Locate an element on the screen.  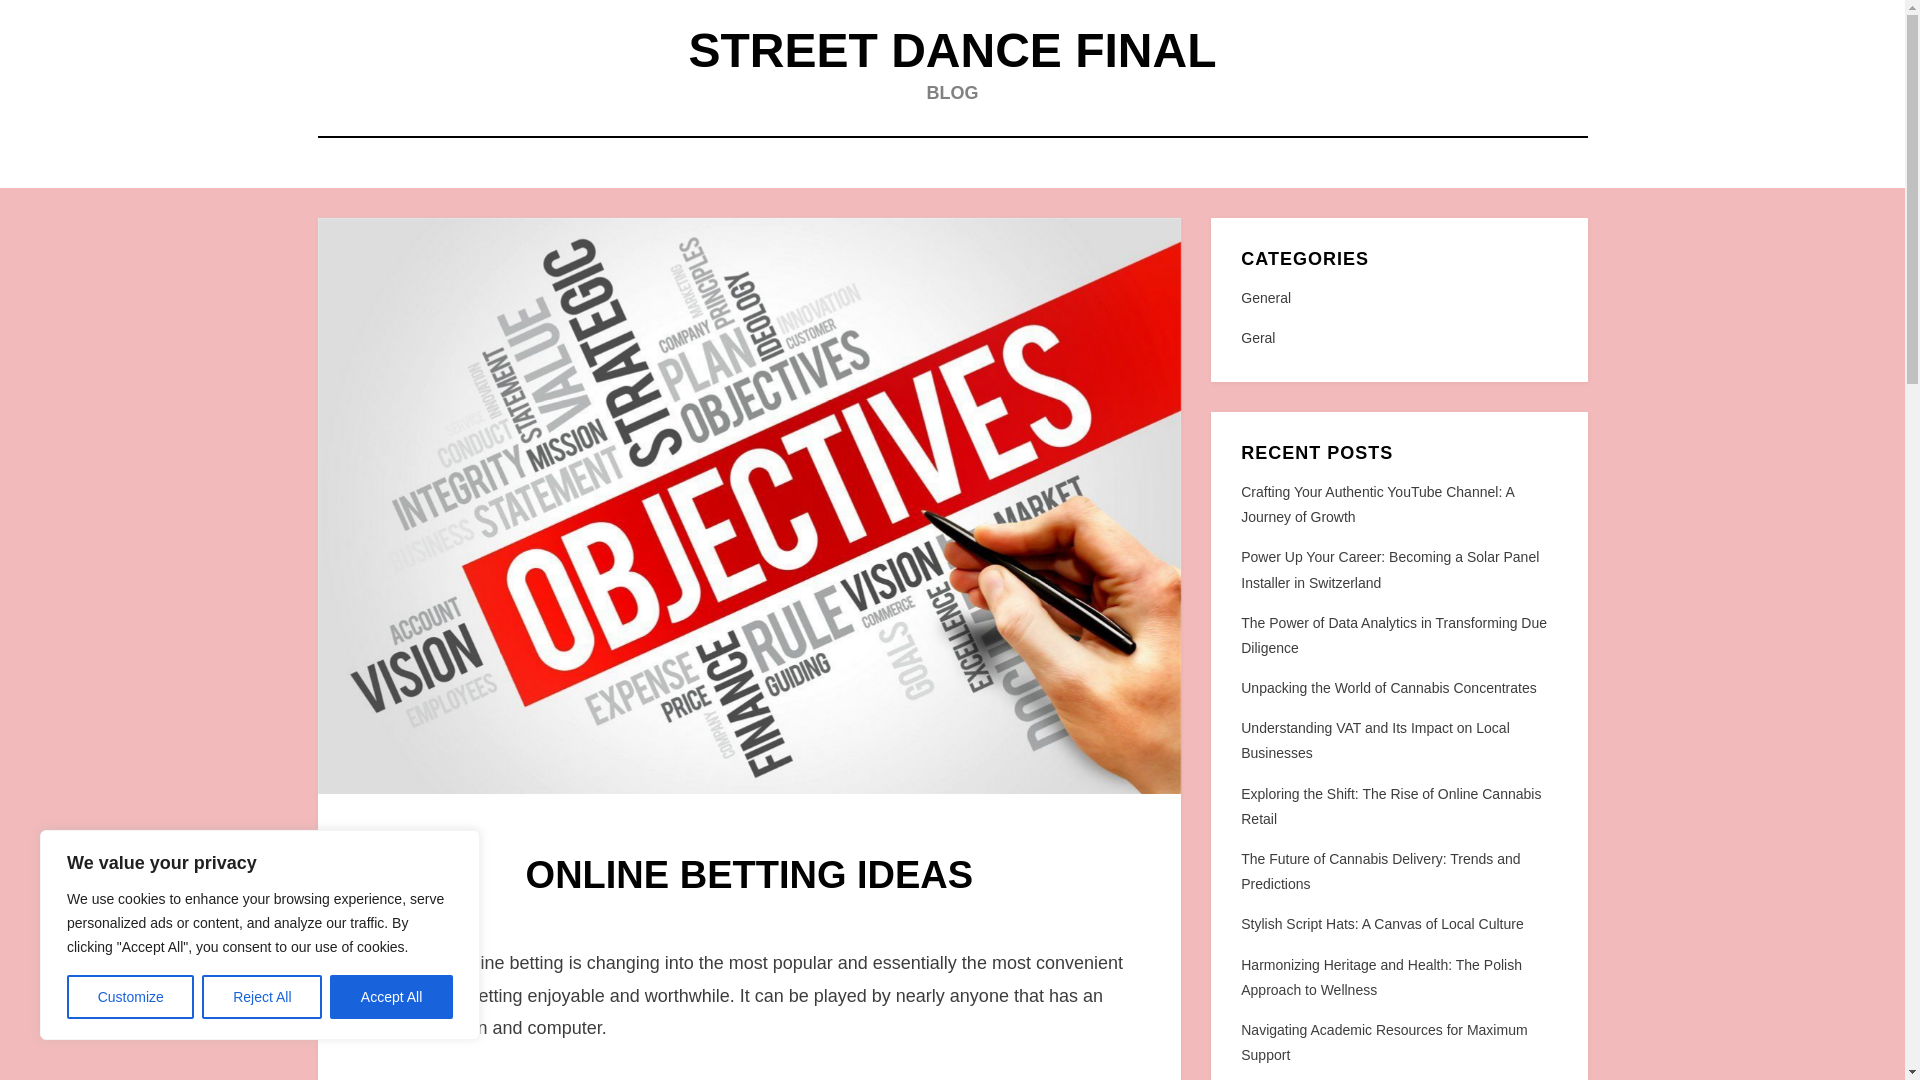
Crafting Your Authentic YouTube Channel: A Journey of Growth is located at coordinates (1377, 504).